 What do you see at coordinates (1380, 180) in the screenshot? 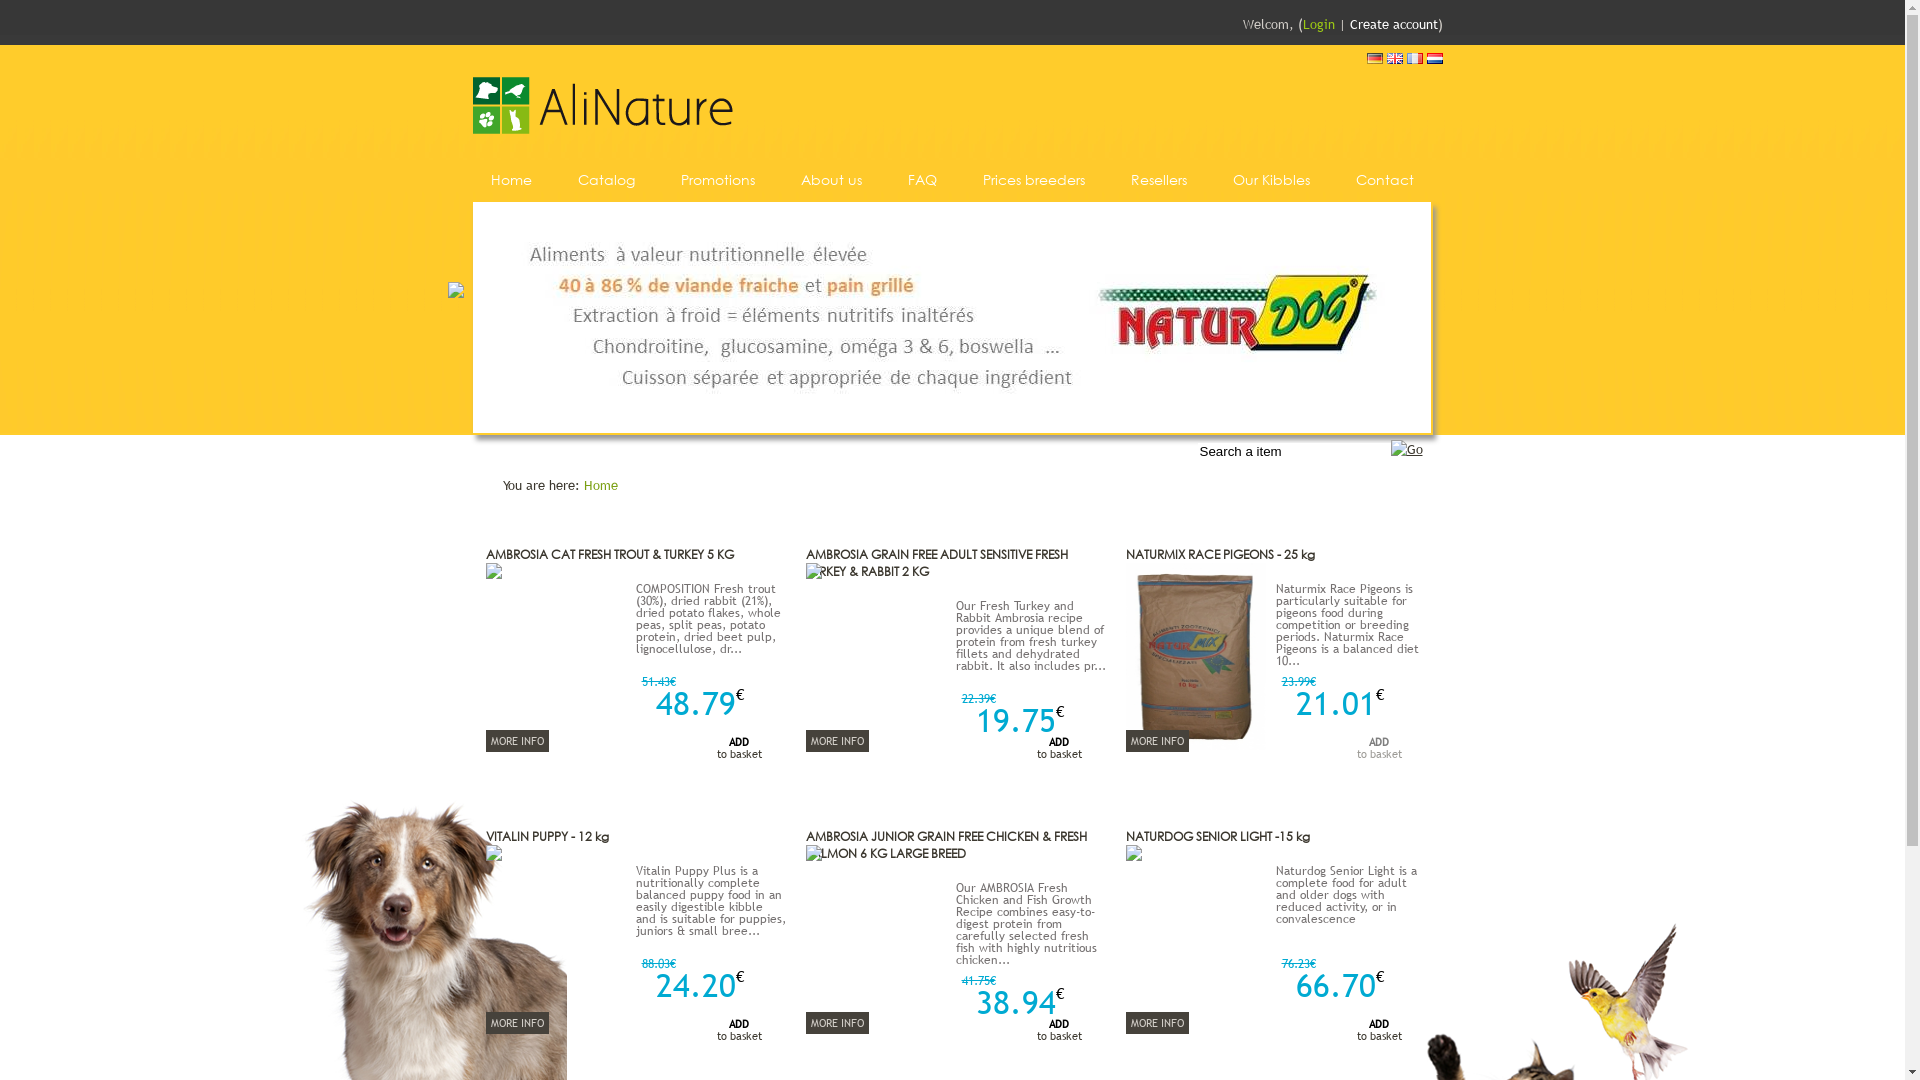
I see `Contact` at bounding box center [1380, 180].